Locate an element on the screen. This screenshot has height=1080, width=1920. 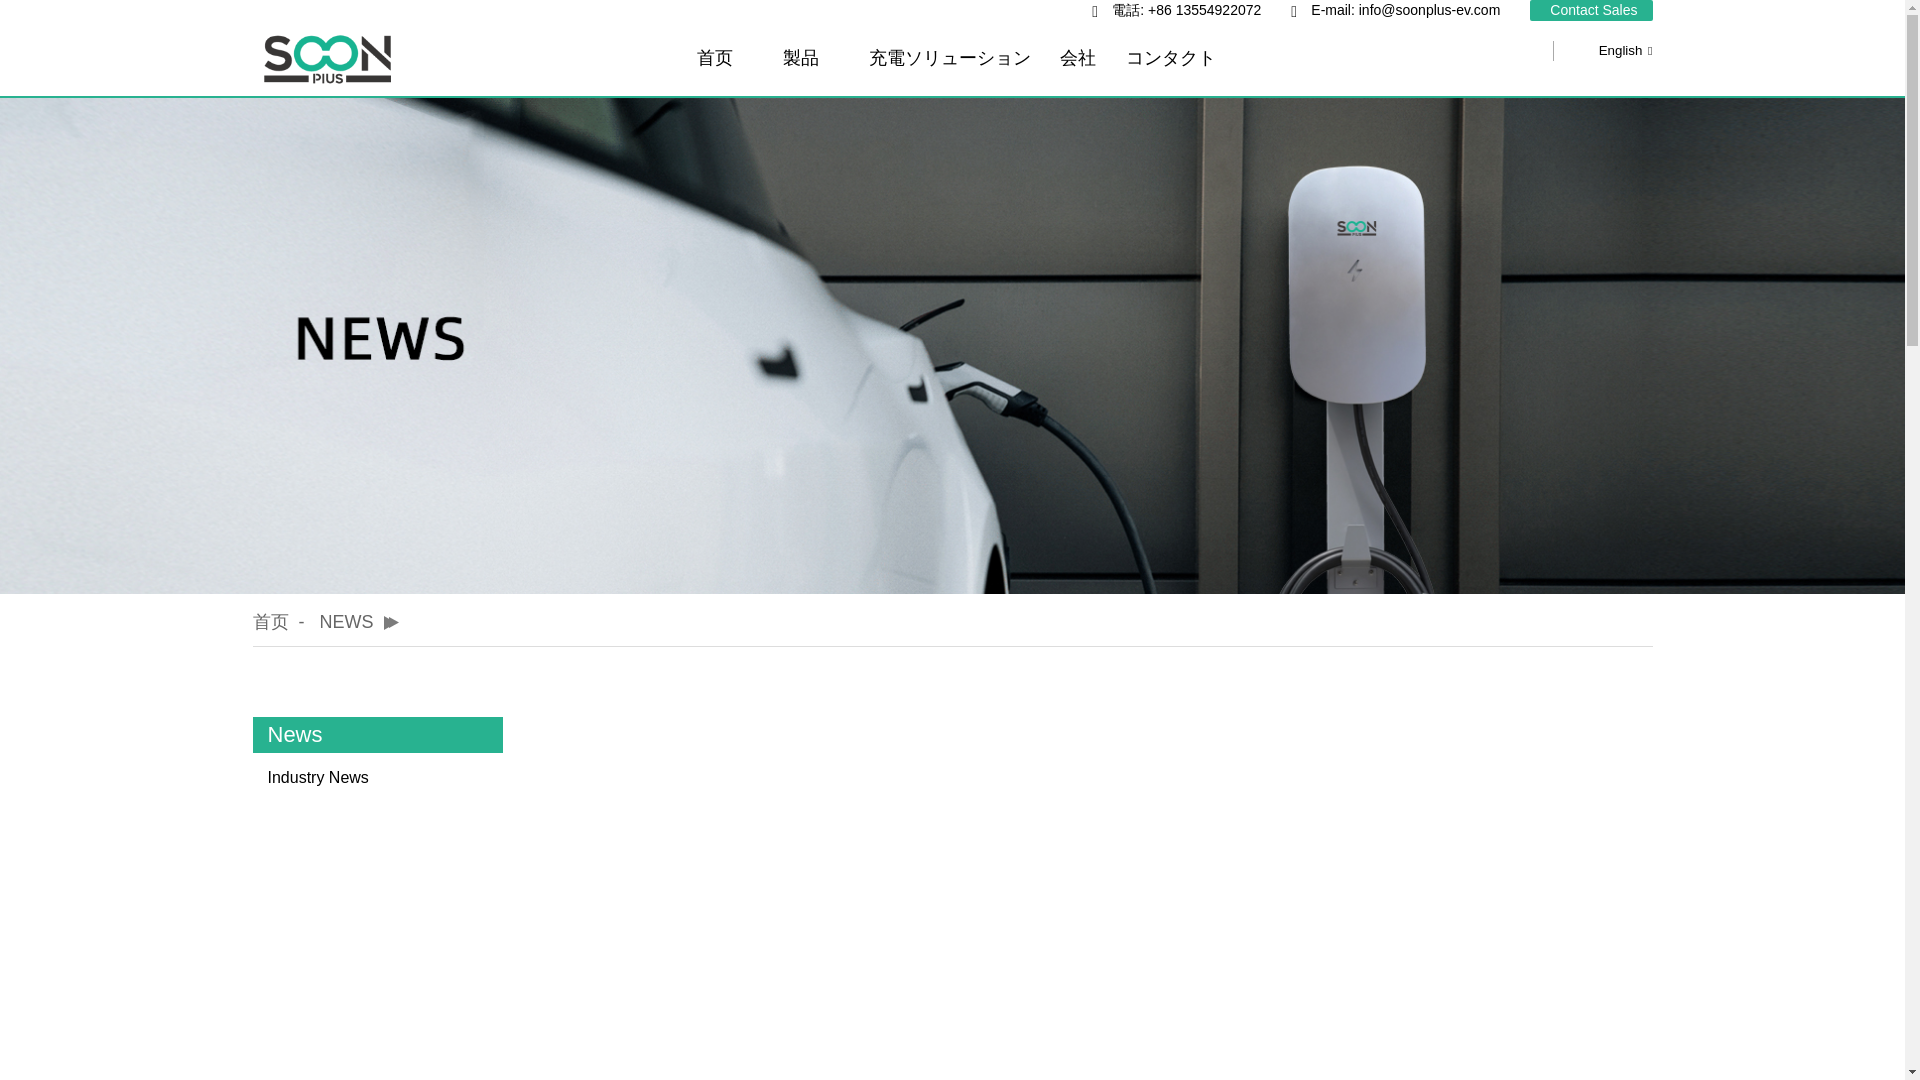
Industry News is located at coordinates (386, 777).